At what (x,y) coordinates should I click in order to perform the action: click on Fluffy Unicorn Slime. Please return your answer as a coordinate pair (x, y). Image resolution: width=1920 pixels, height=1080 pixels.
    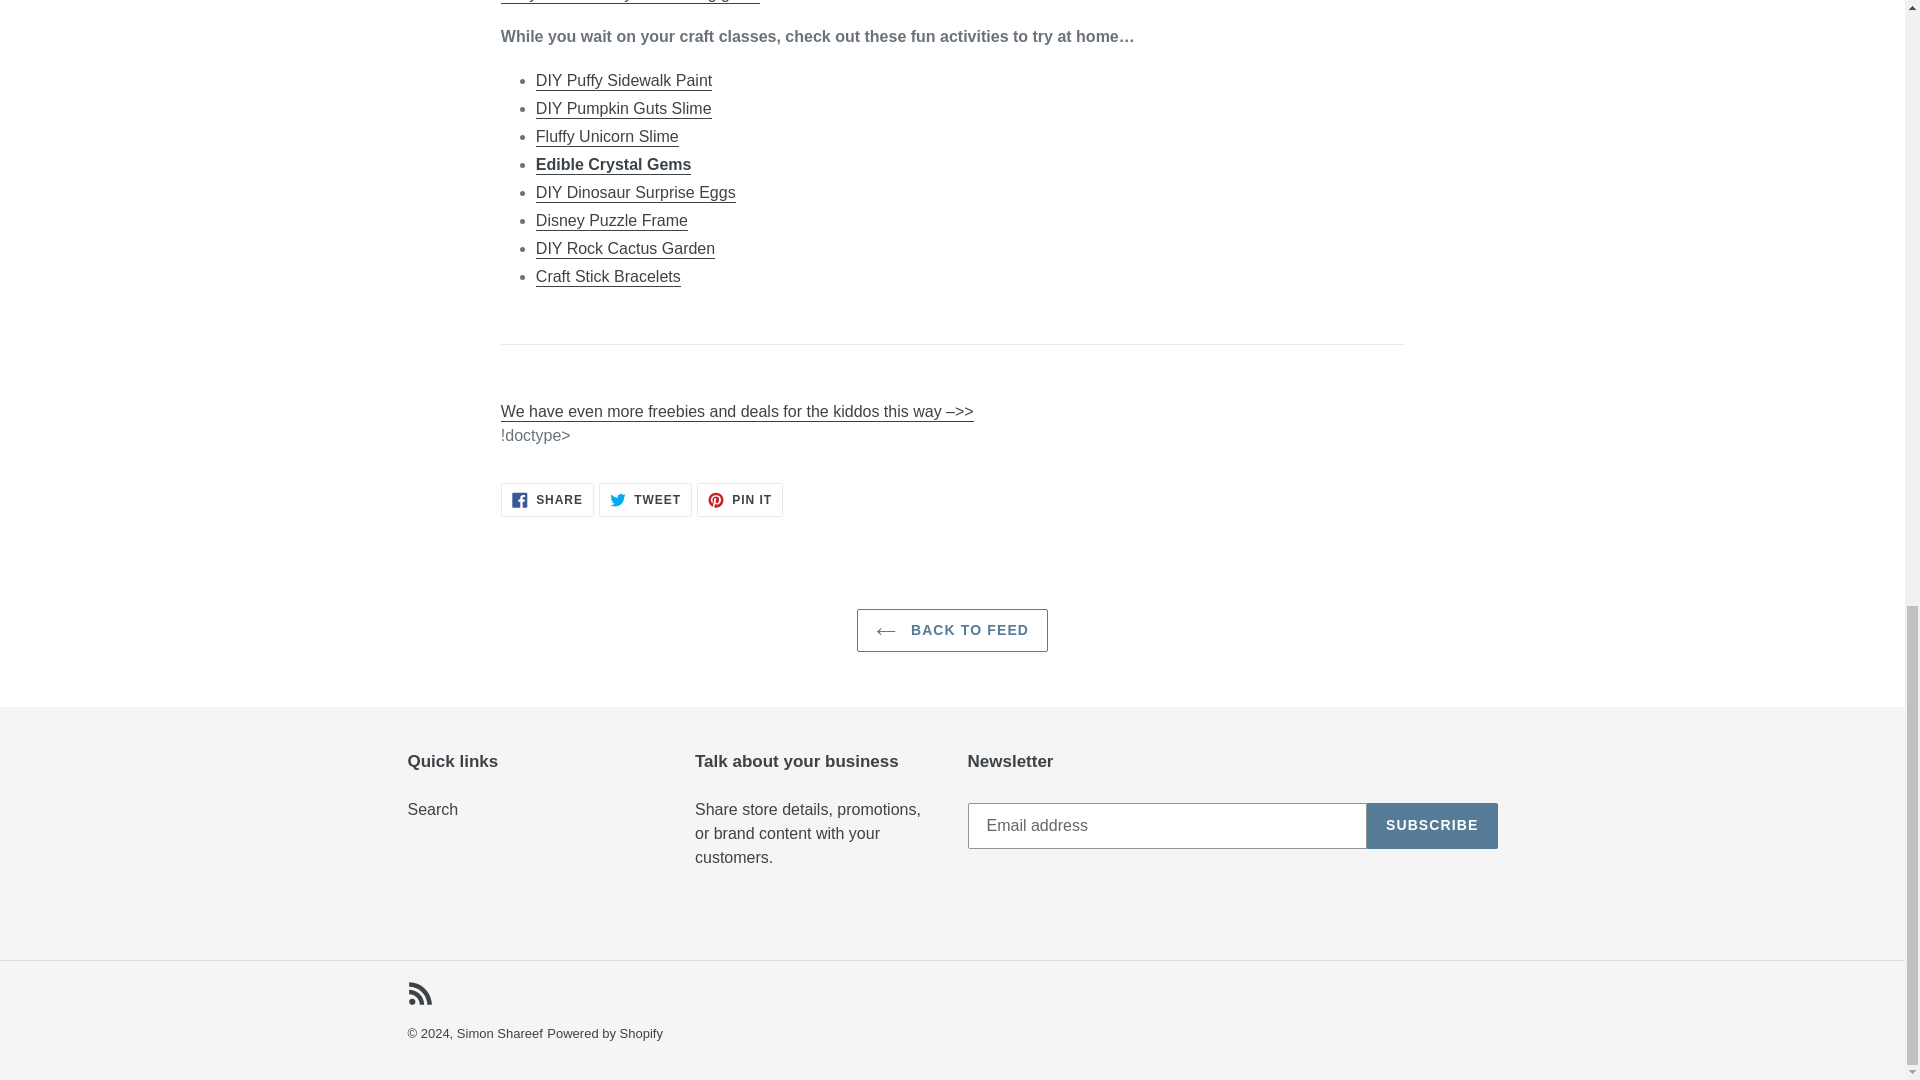
    Looking at the image, I should click on (607, 137).